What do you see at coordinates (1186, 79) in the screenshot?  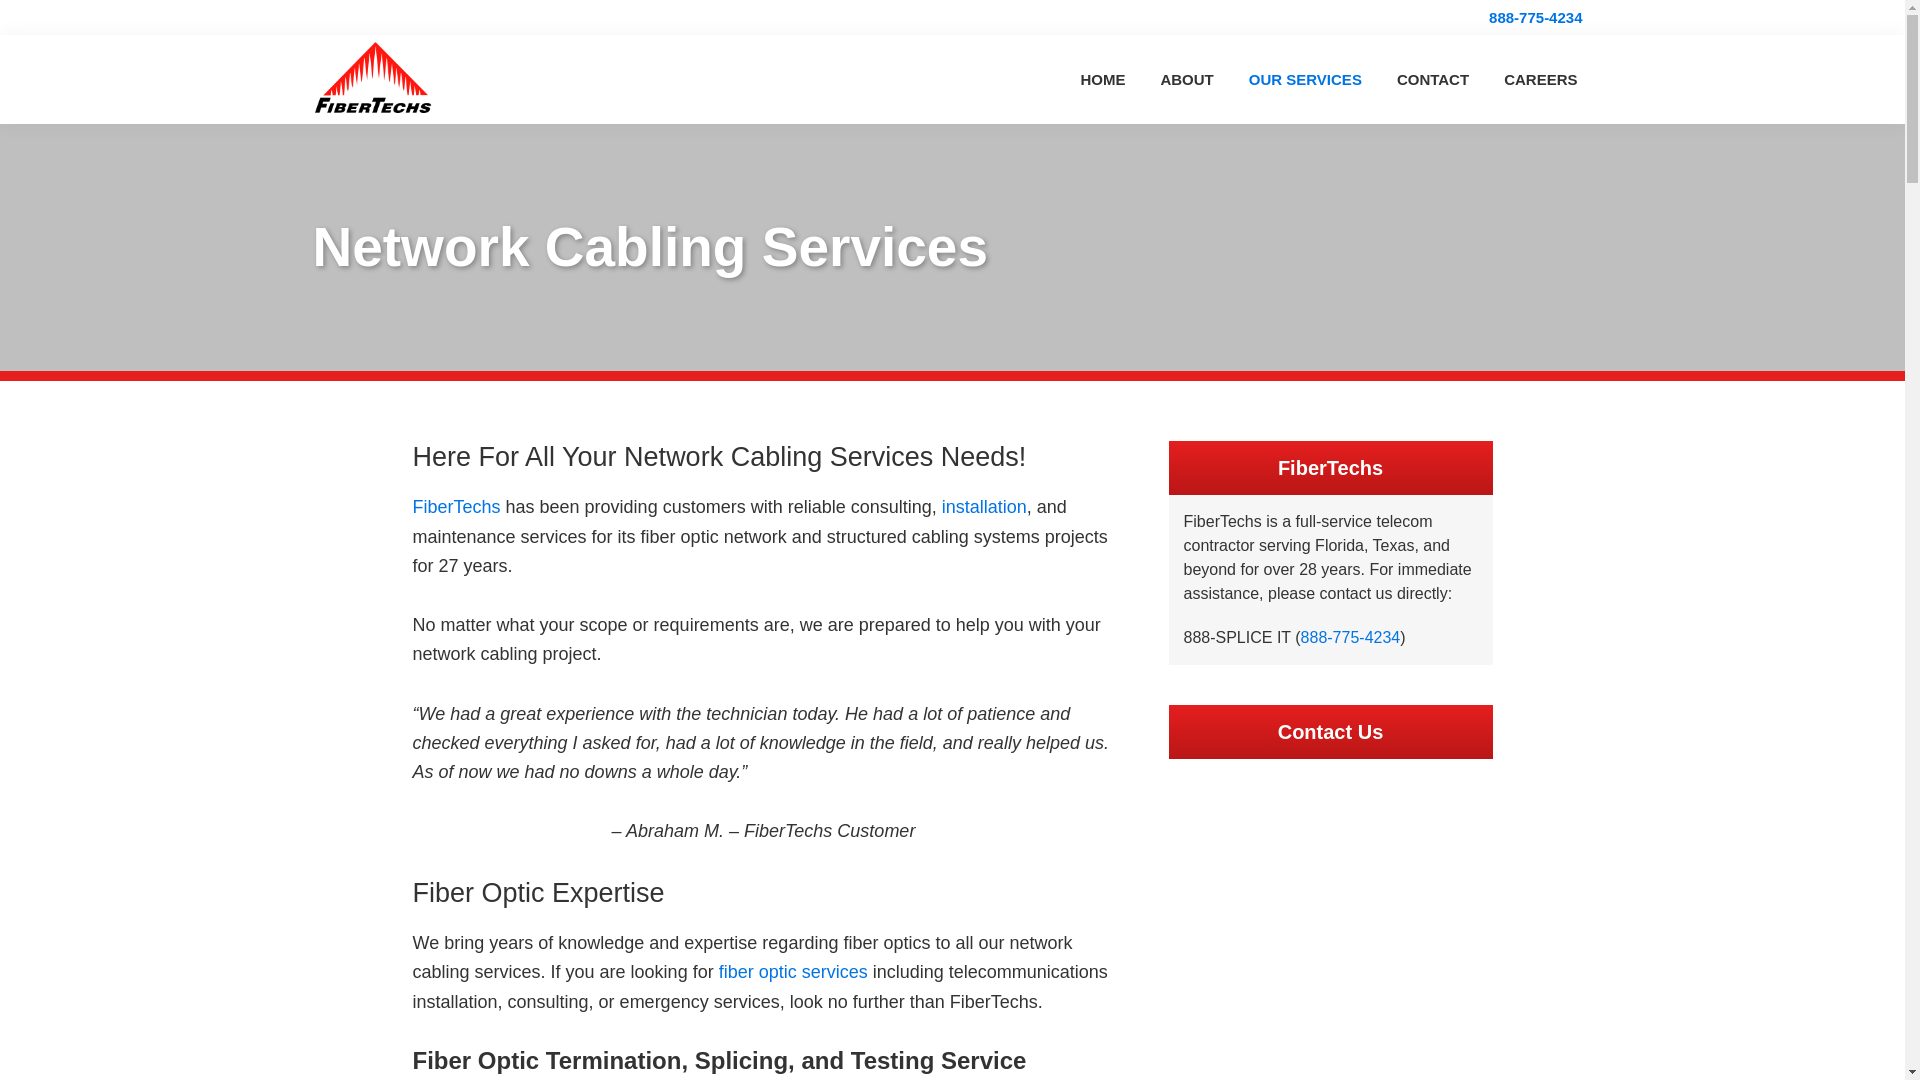 I see `ABOUT` at bounding box center [1186, 79].